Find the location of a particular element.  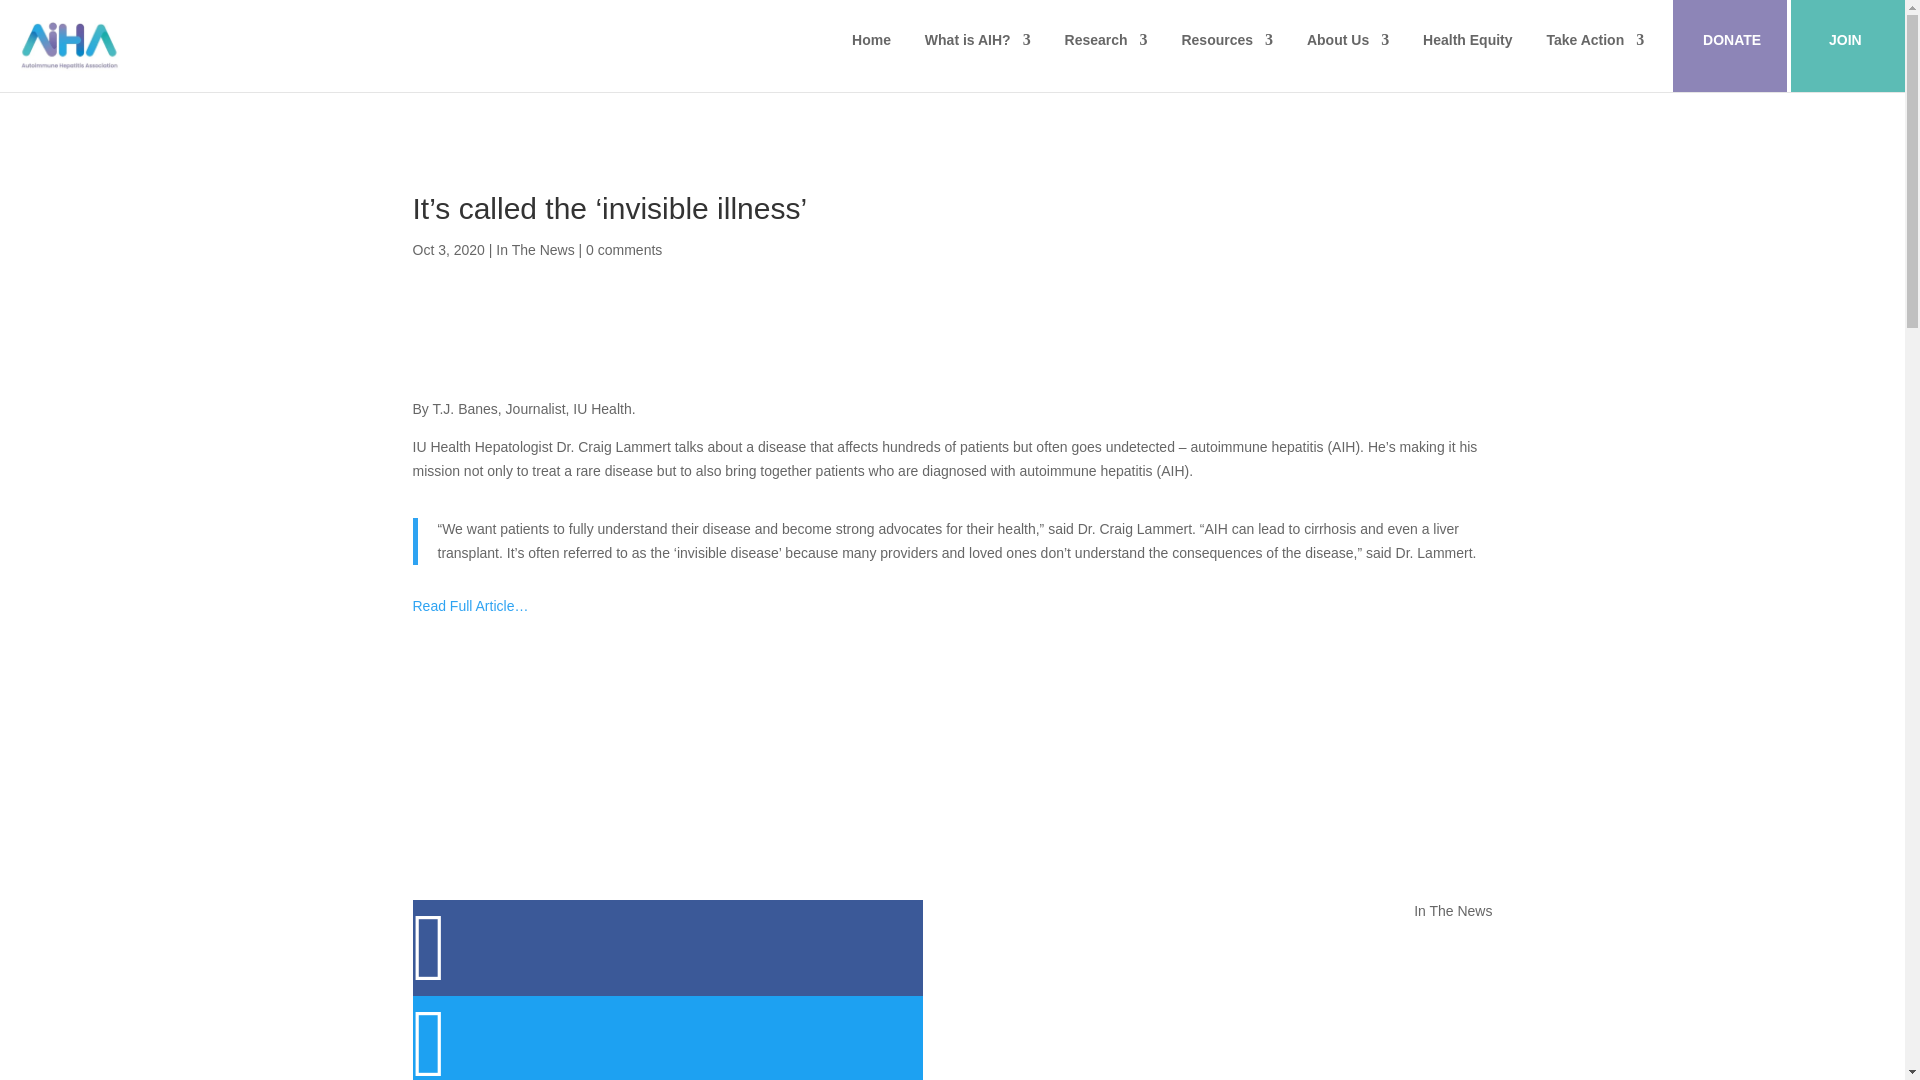

Resources is located at coordinates (1226, 56).